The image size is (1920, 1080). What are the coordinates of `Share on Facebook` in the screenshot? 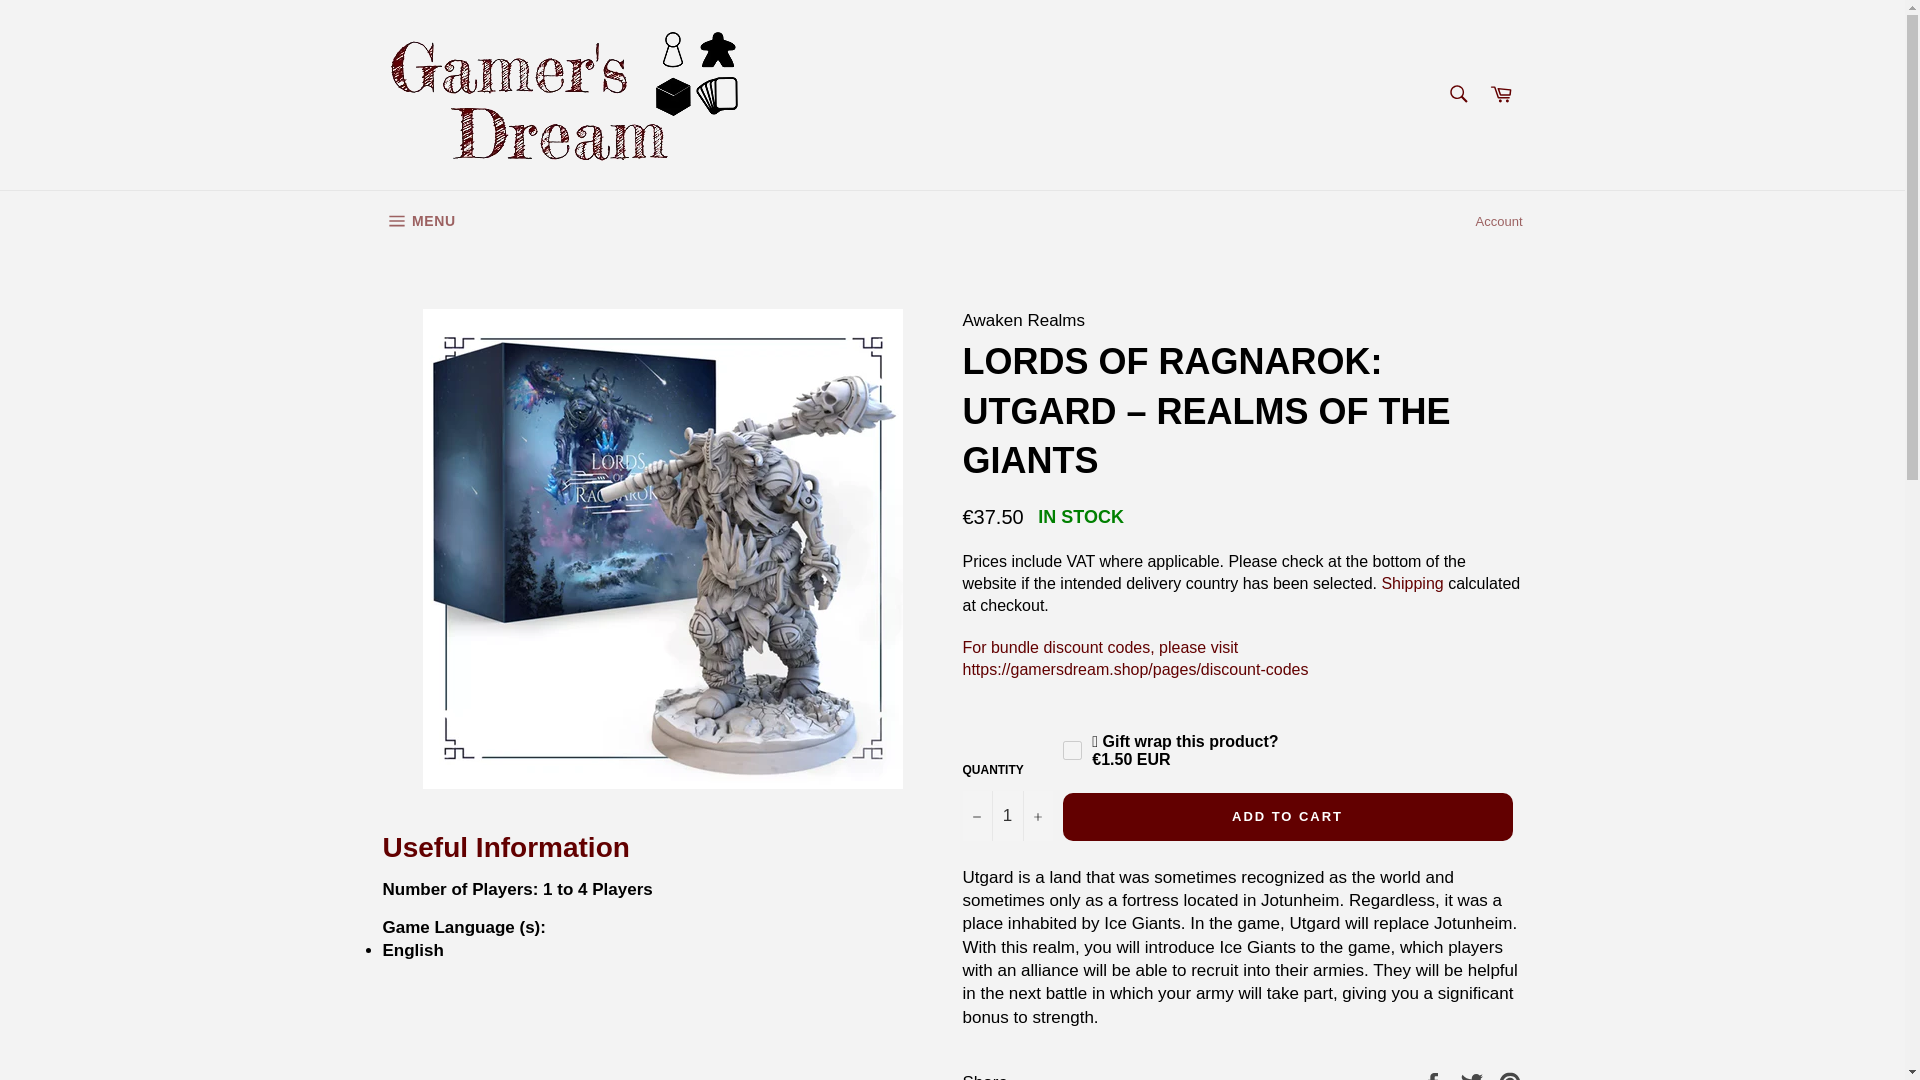 It's located at (1501, 94).